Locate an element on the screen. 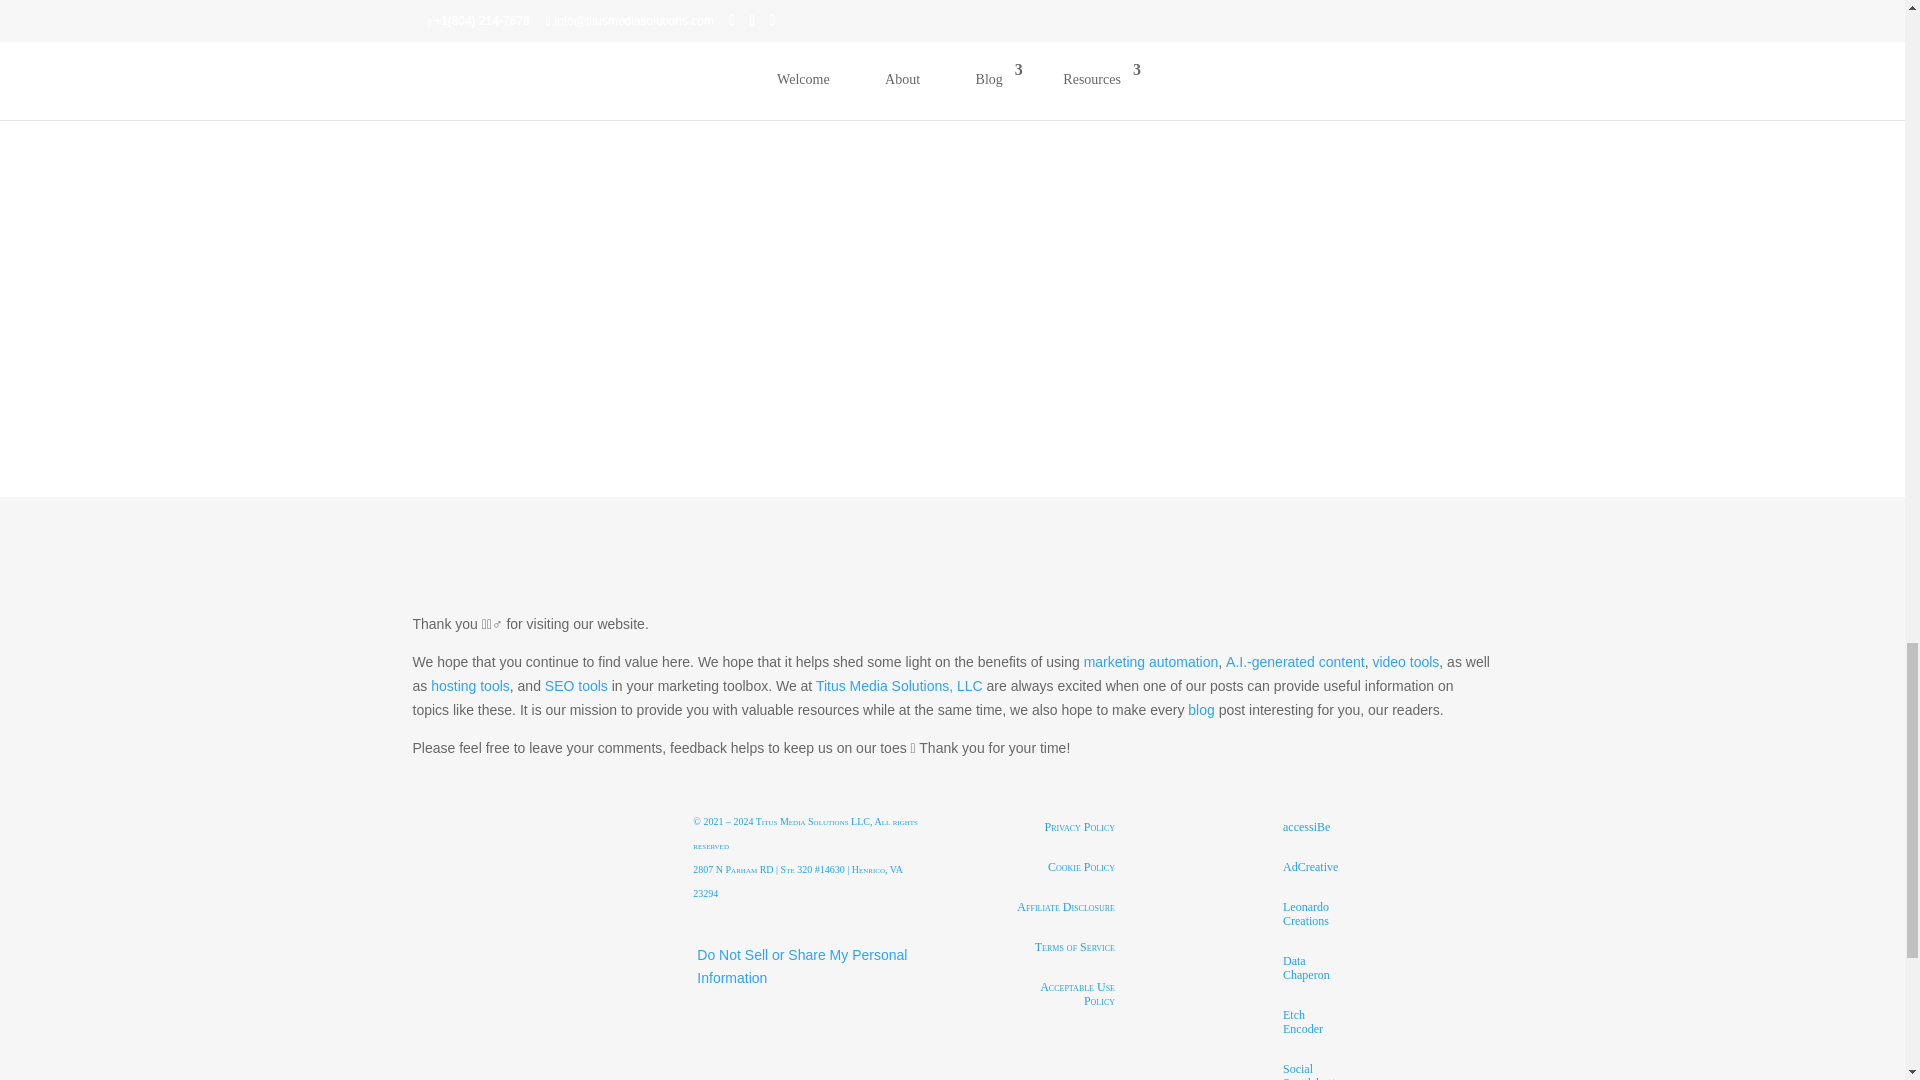 This screenshot has width=1920, height=1080. Privacy Policy is located at coordinates (1080, 826).